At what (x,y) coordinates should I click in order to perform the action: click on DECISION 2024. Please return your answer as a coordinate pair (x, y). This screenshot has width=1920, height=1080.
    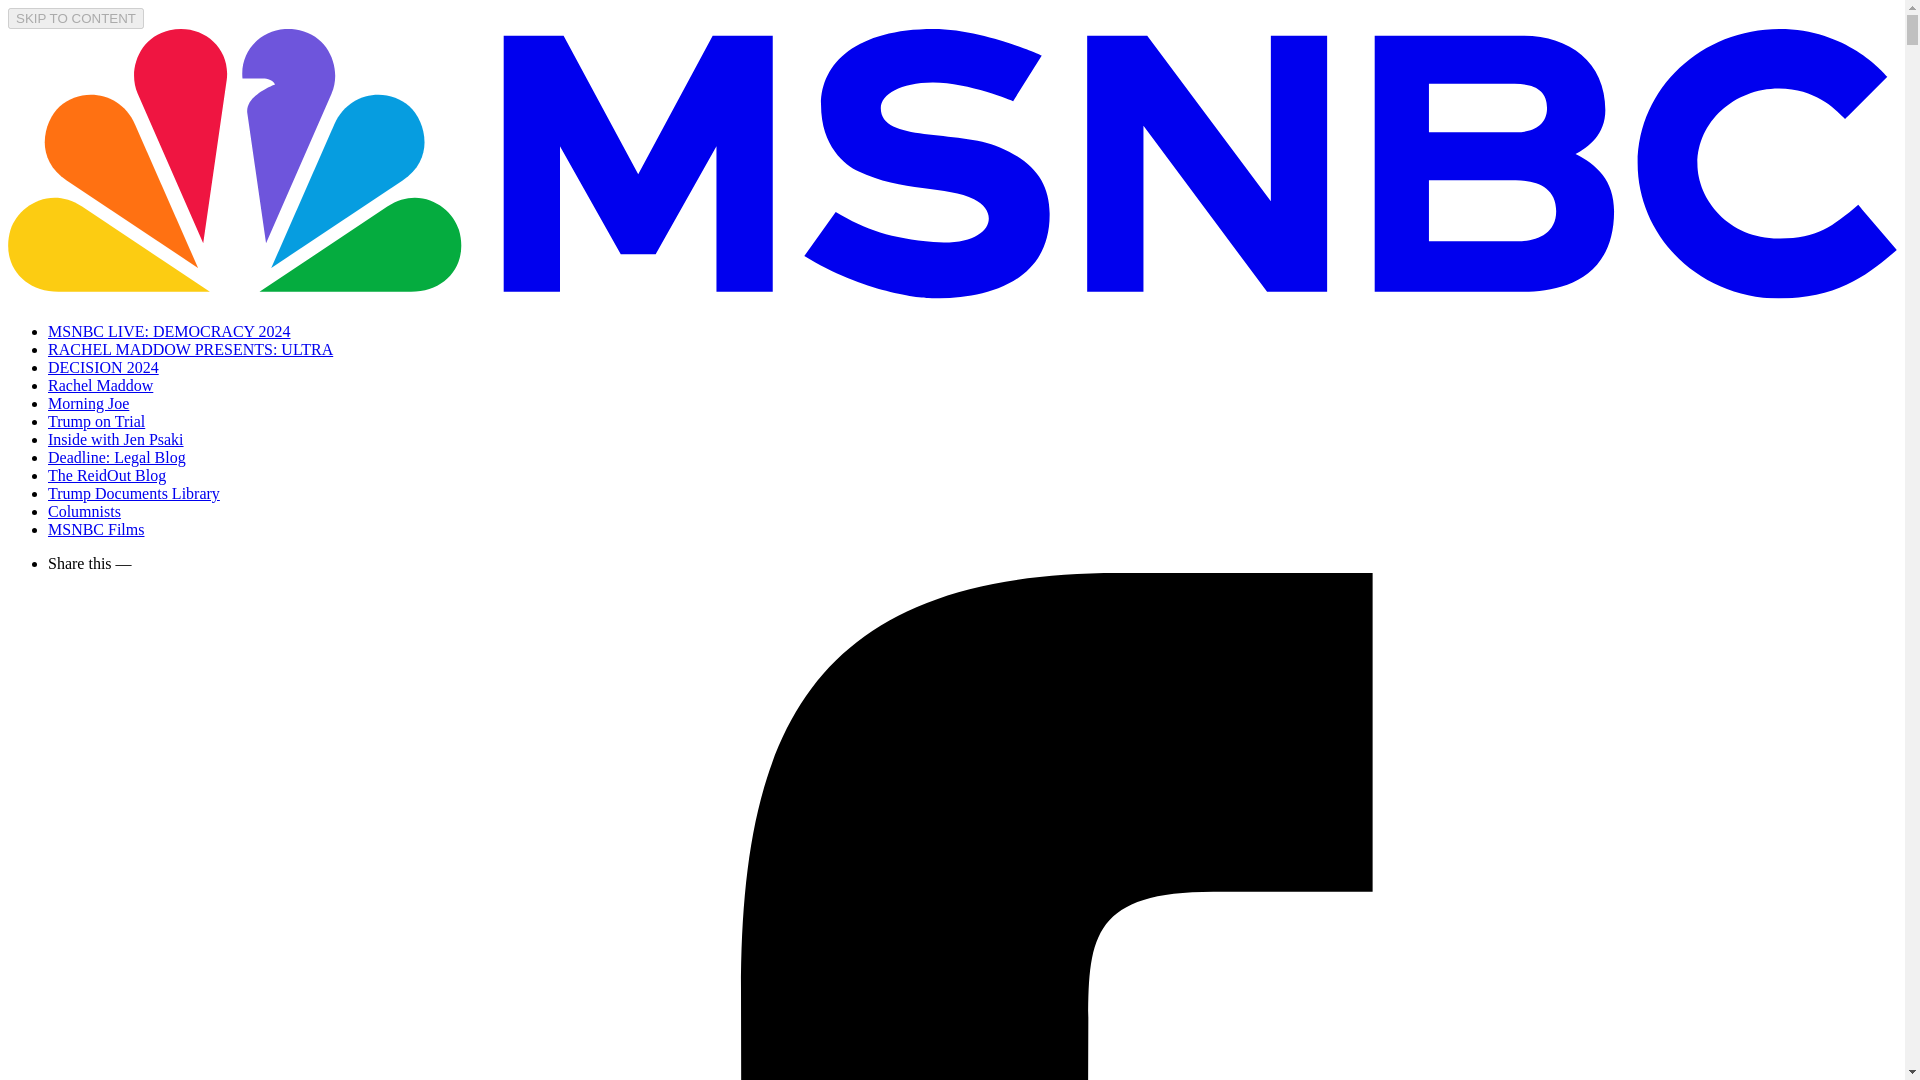
    Looking at the image, I should click on (104, 366).